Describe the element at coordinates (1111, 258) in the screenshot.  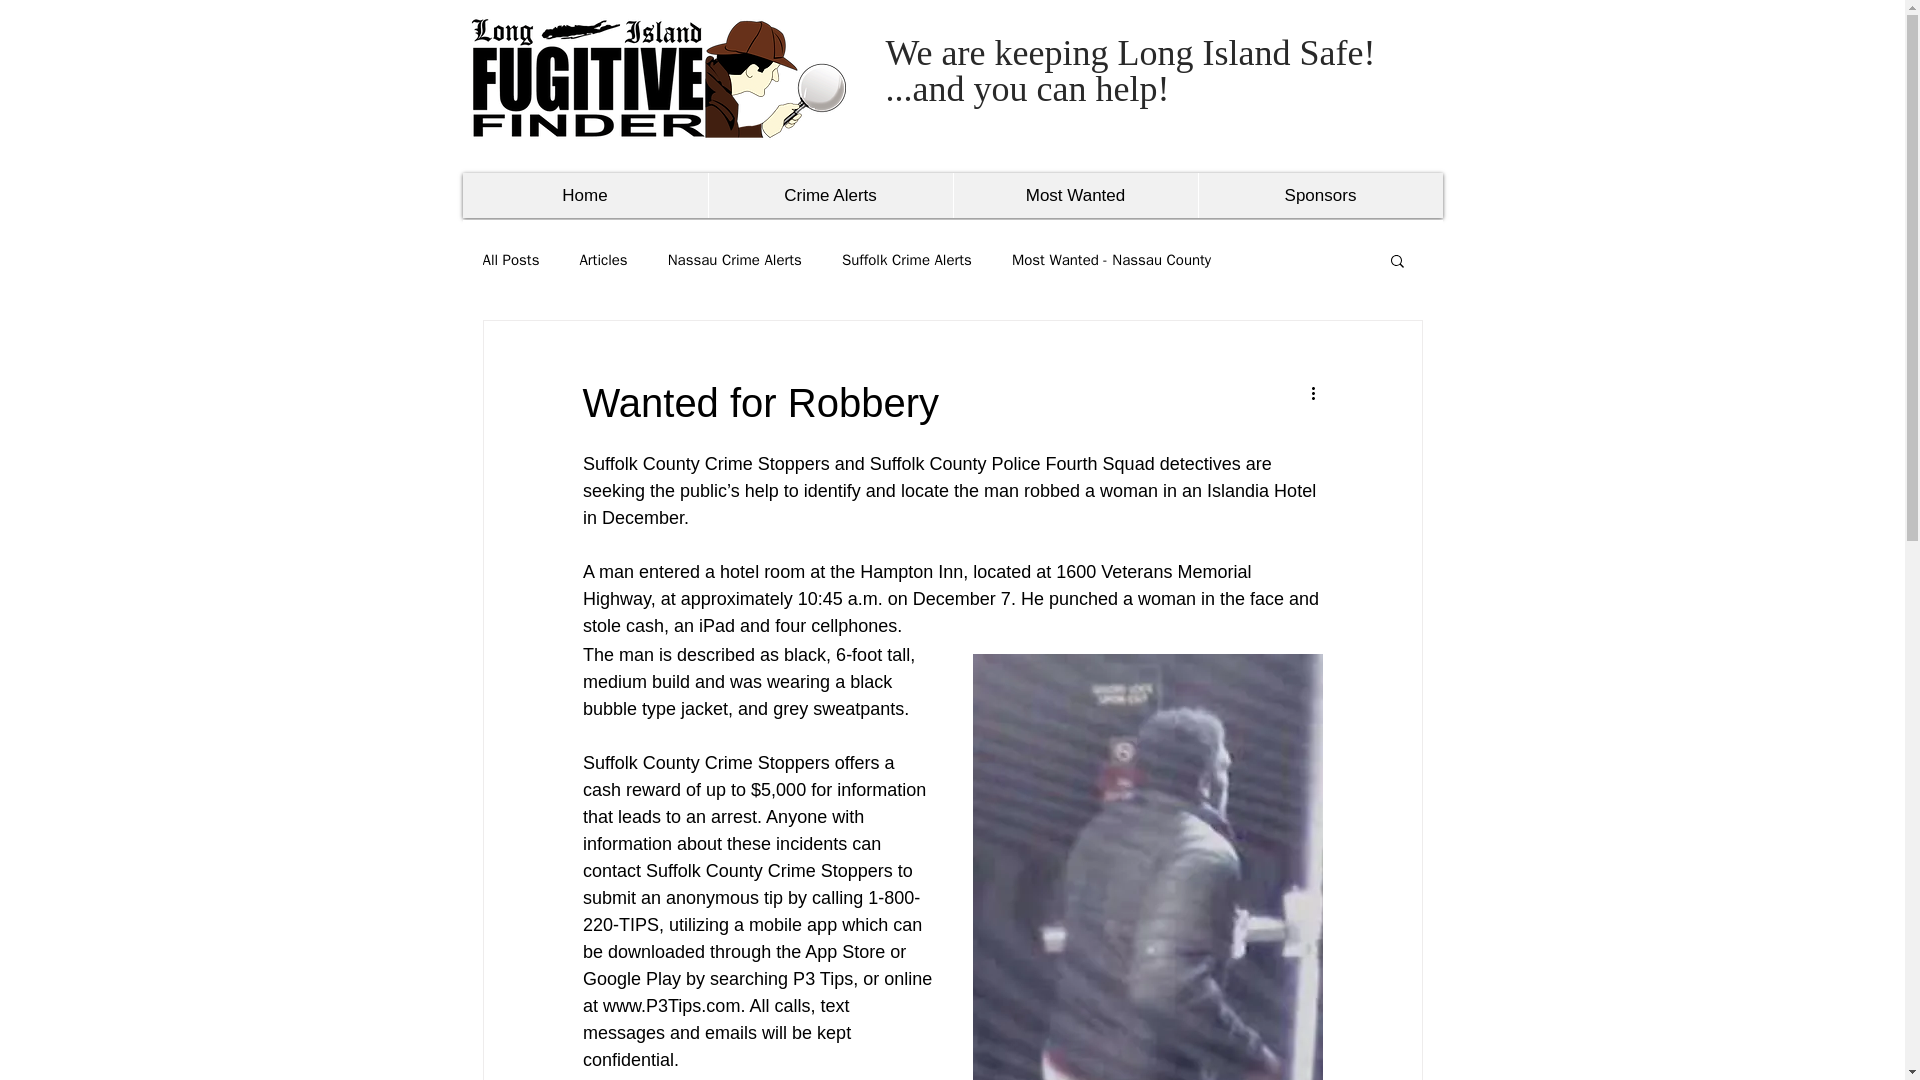
I see `Most Wanted - Nassau County` at that location.